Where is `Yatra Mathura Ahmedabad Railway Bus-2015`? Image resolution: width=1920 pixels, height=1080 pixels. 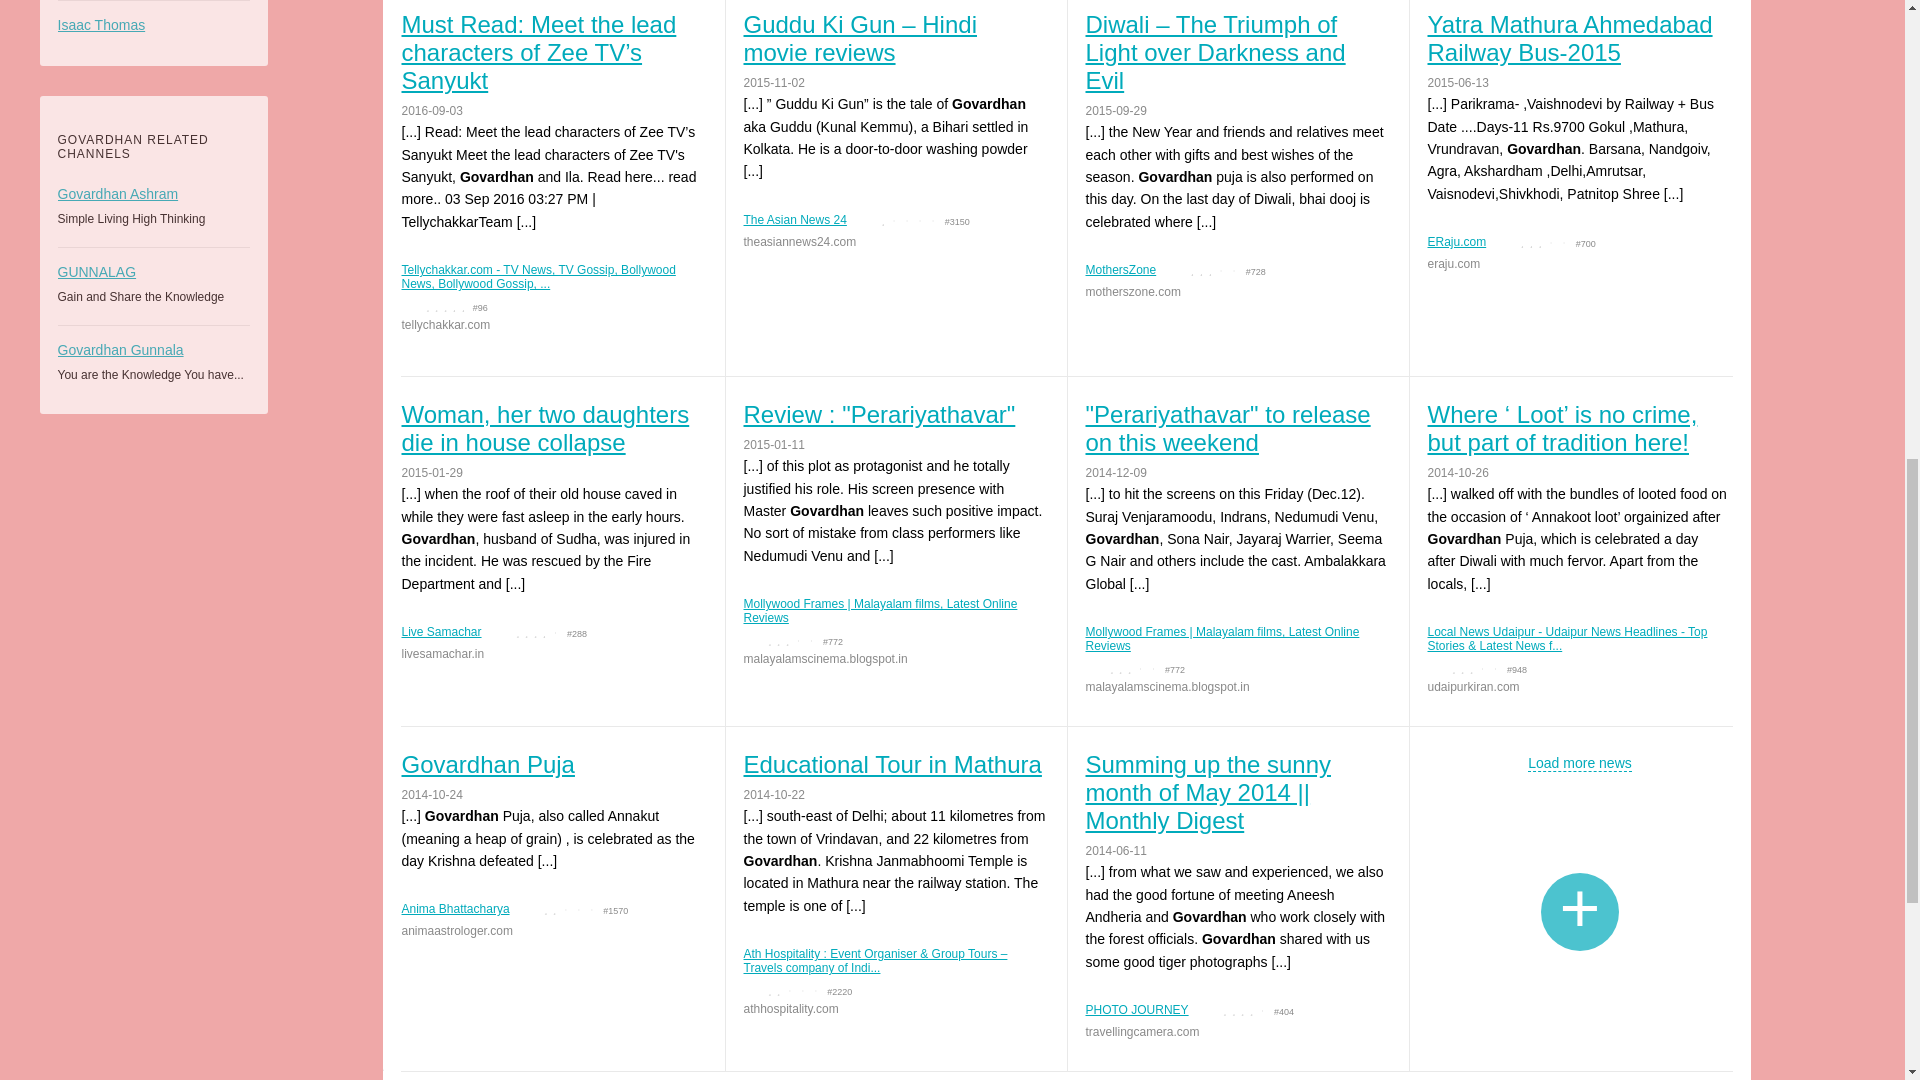 Yatra Mathura Ahmedabad Railway Bus-2015 is located at coordinates (1578, 38).